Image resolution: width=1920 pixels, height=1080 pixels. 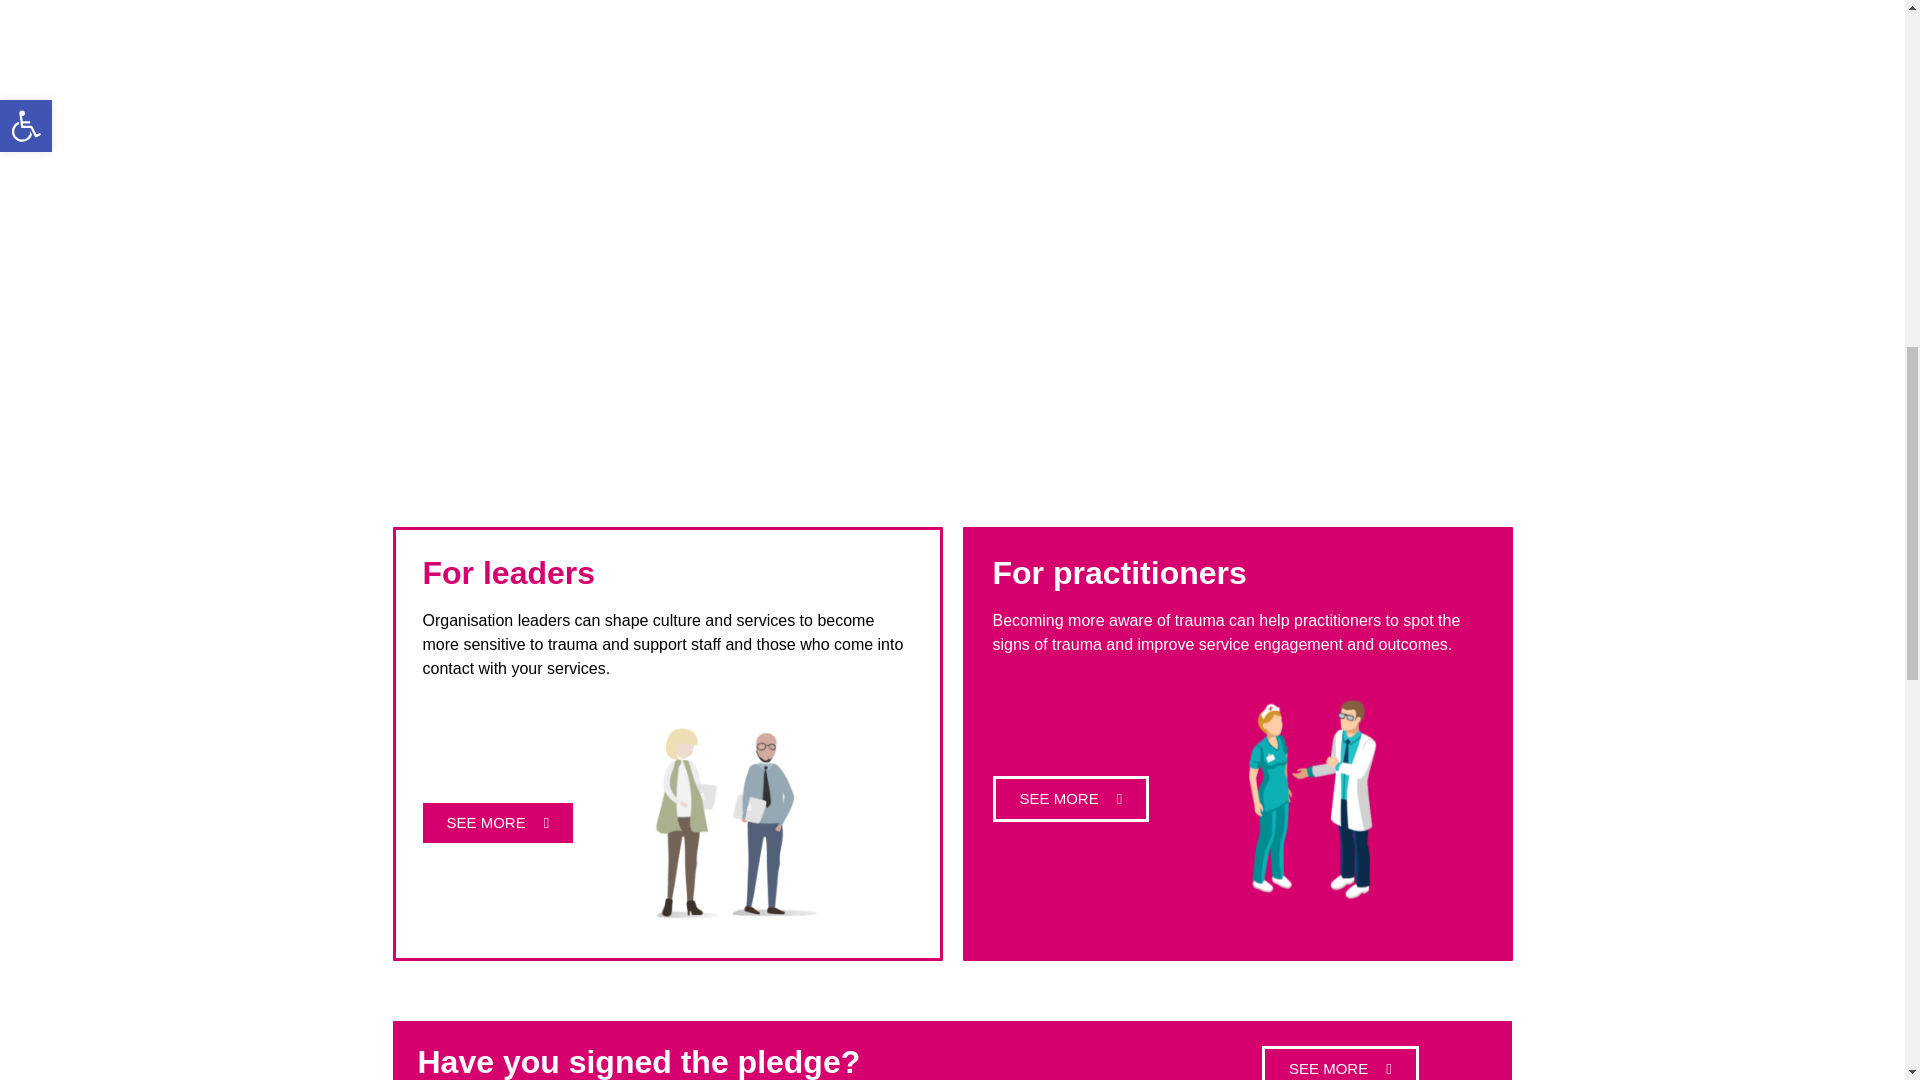 I want to click on SEE MORE, so click(x=497, y=823).